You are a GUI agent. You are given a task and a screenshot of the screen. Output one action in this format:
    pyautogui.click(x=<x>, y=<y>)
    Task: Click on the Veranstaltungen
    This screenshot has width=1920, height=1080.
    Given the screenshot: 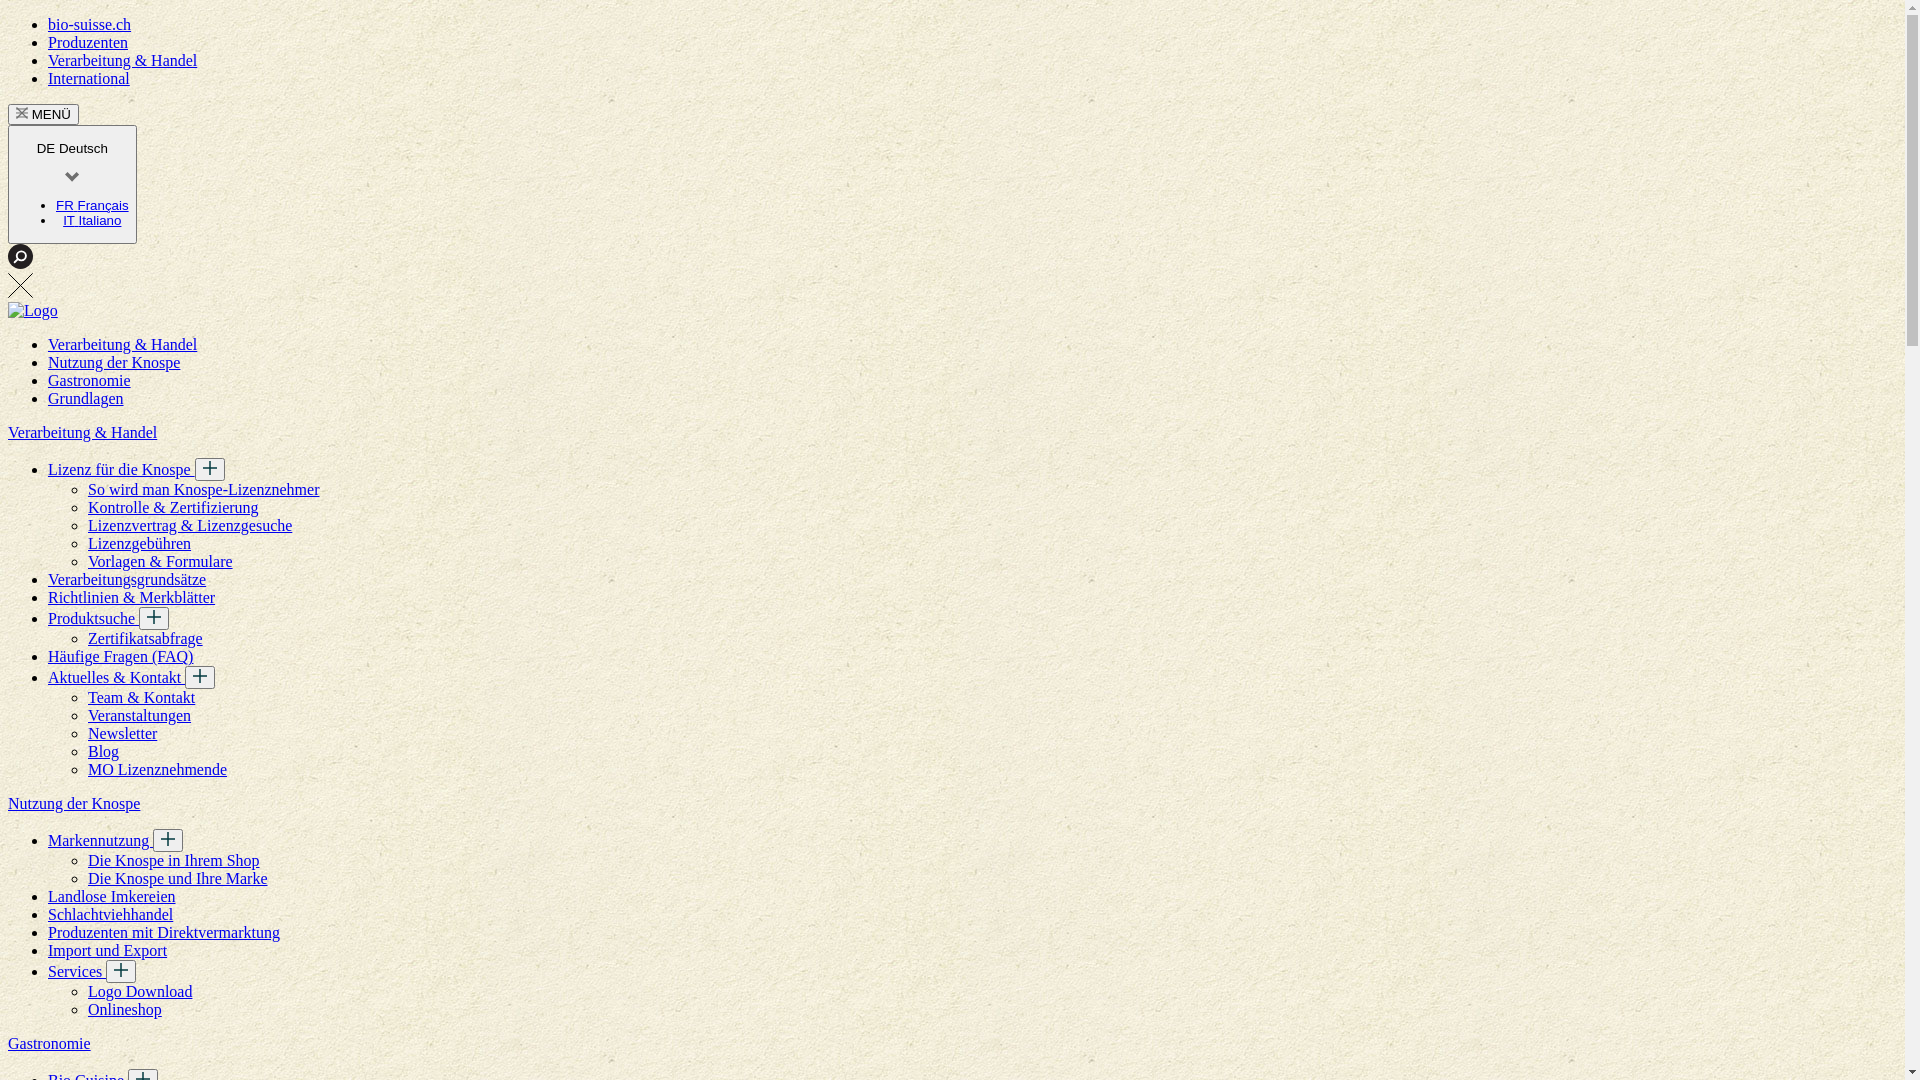 What is the action you would take?
    pyautogui.click(x=140, y=716)
    